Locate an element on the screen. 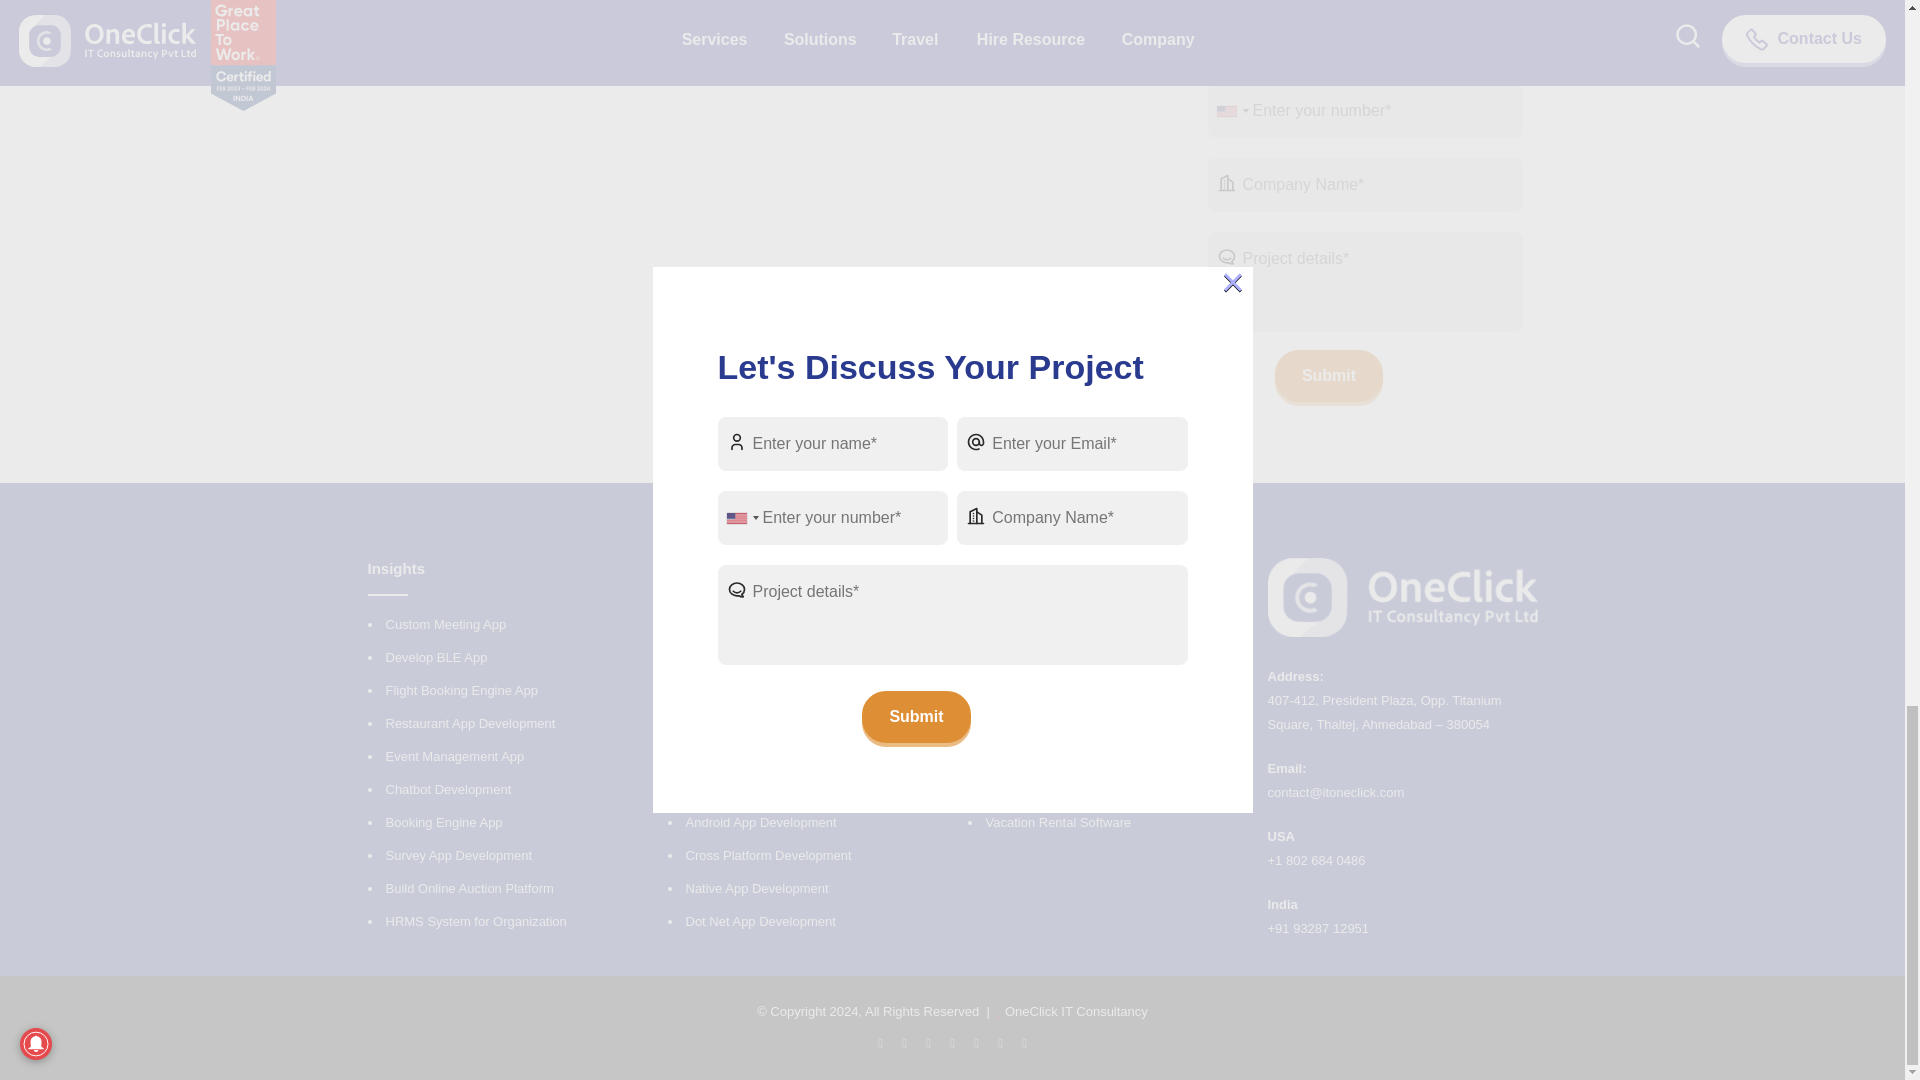  Visit Us is located at coordinates (1336, 792).